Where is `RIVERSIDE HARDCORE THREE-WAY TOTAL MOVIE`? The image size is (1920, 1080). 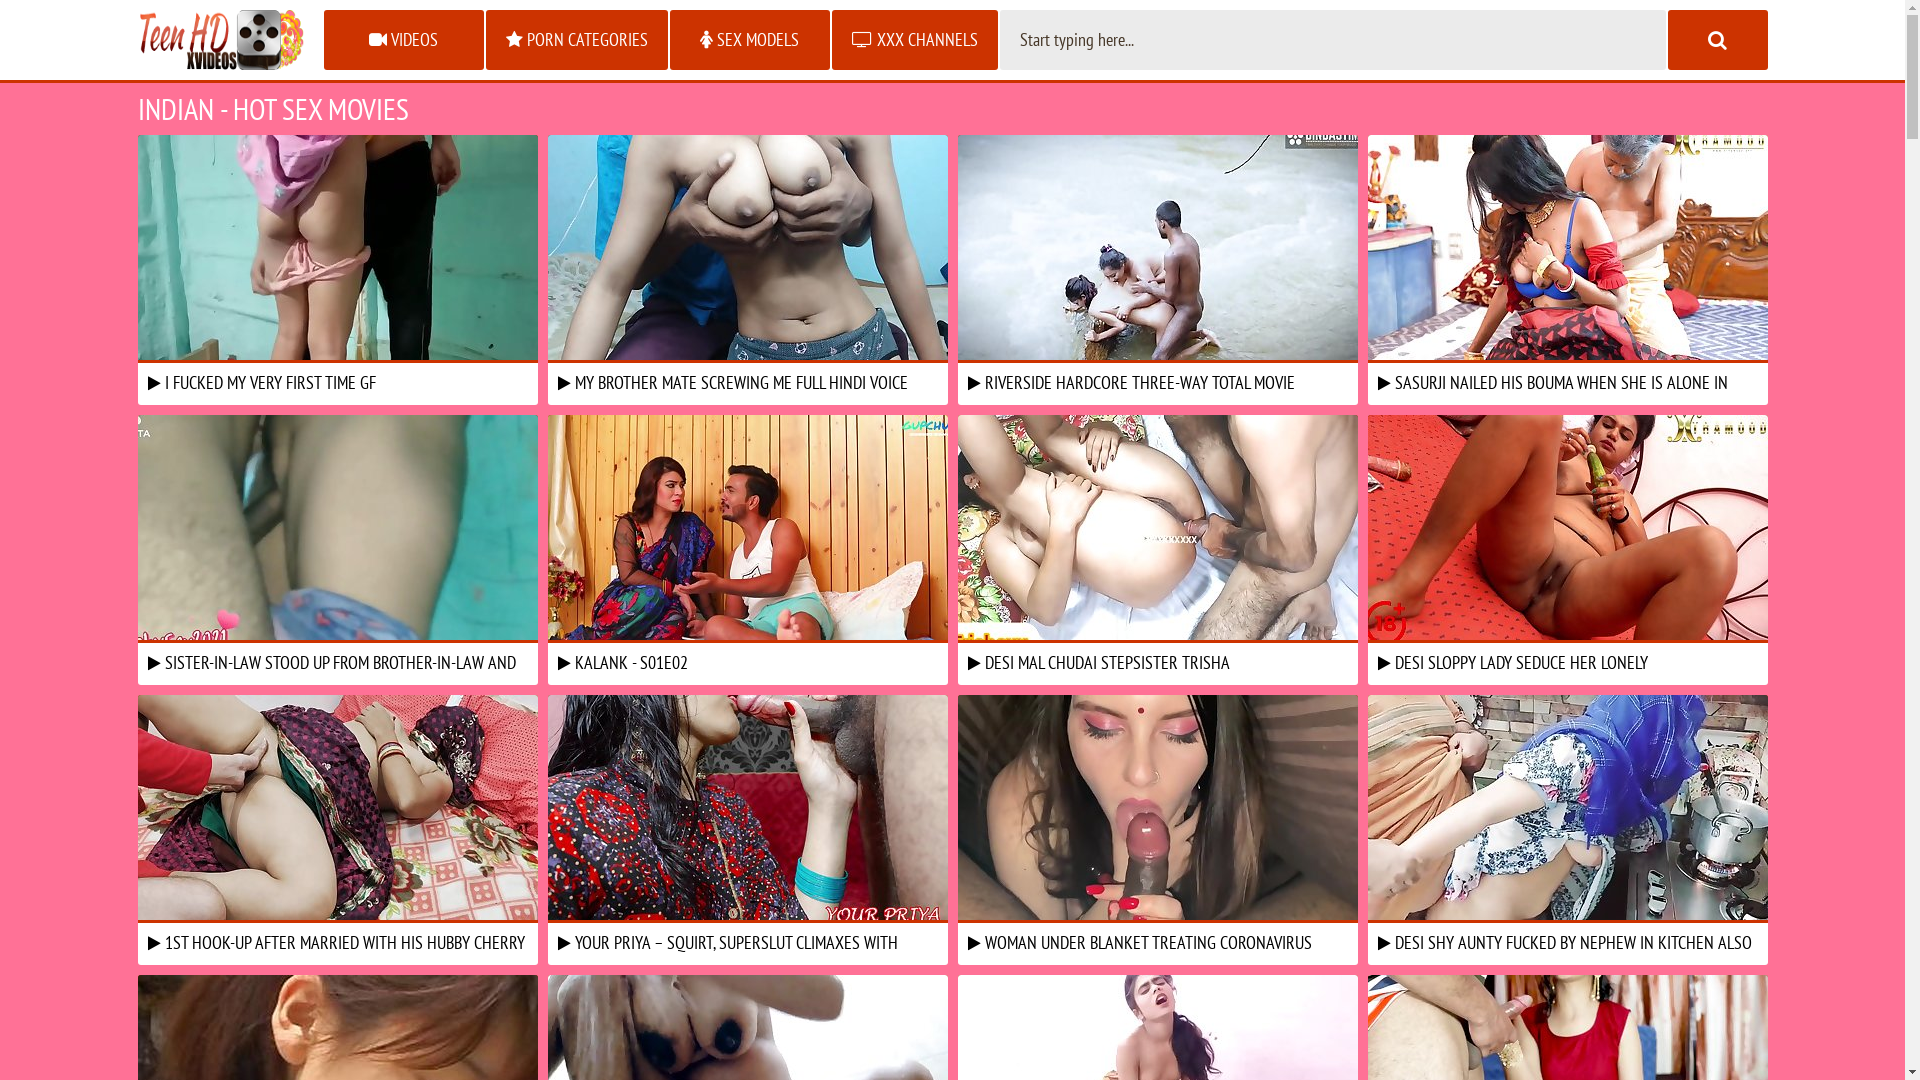 RIVERSIDE HARDCORE THREE-WAY TOTAL MOVIE is located at coordinates (1158, 265).